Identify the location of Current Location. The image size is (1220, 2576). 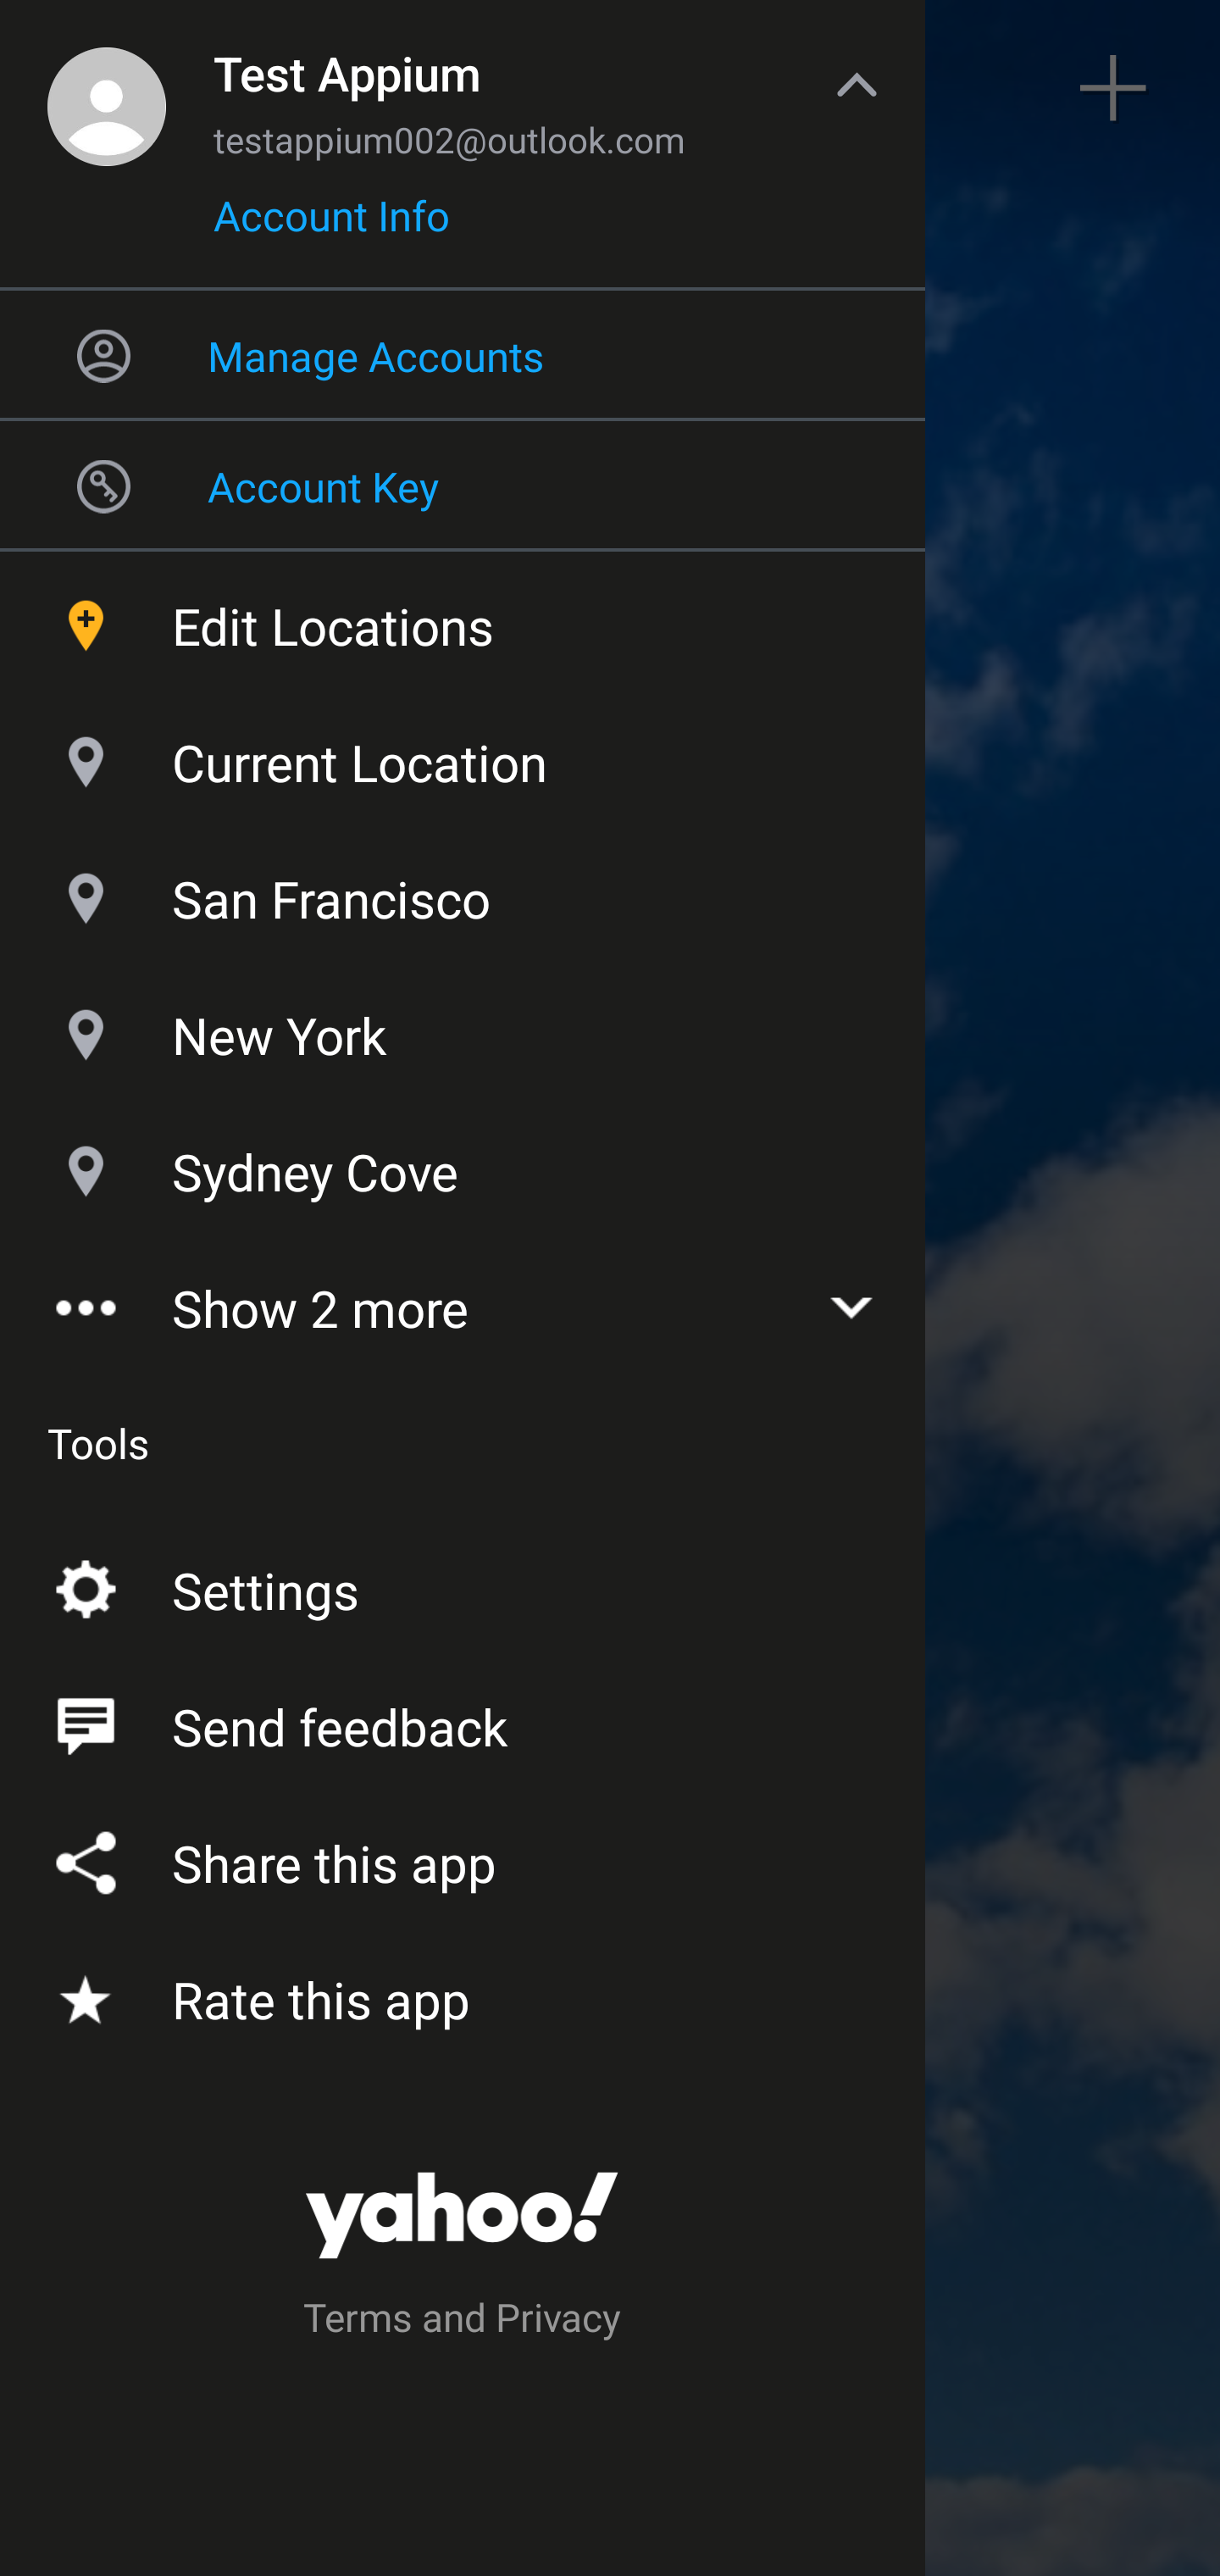
(463, 756).